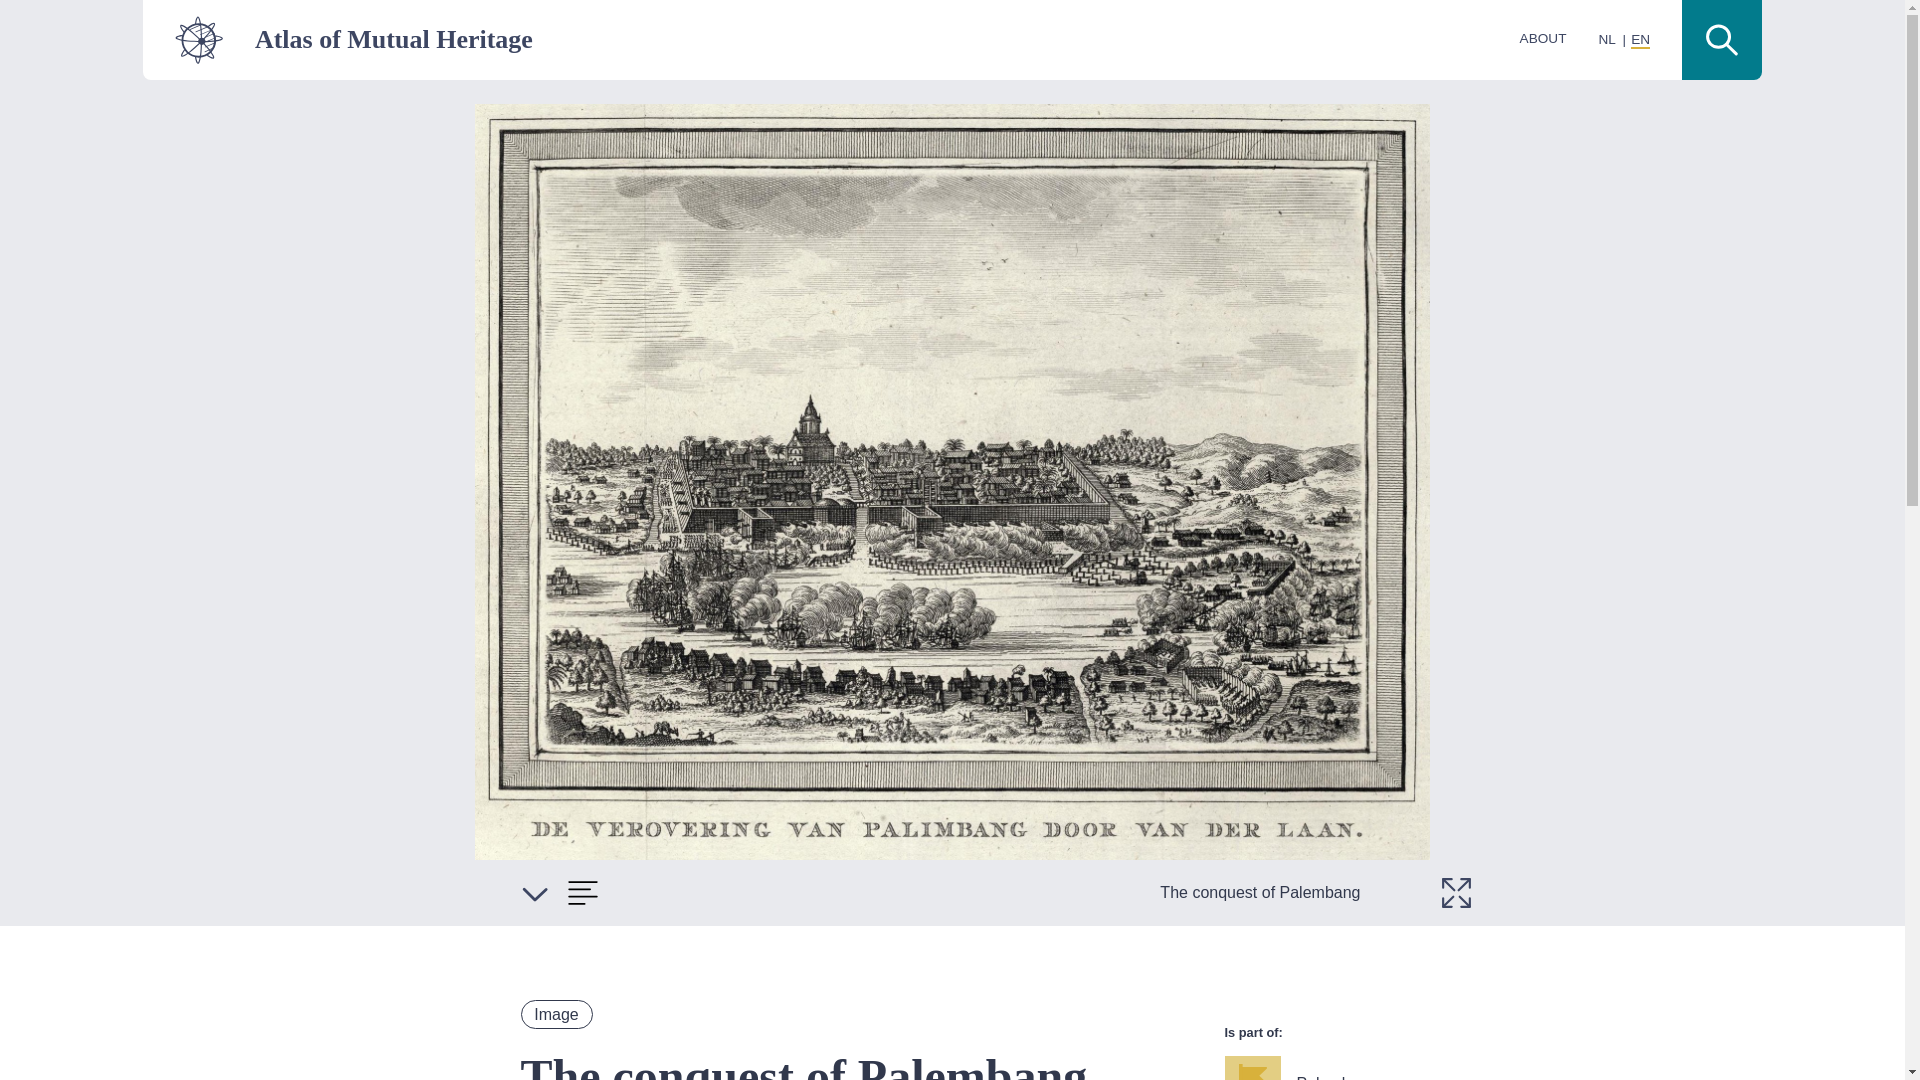  I want to click on Palembang, so click(1348, 1068).